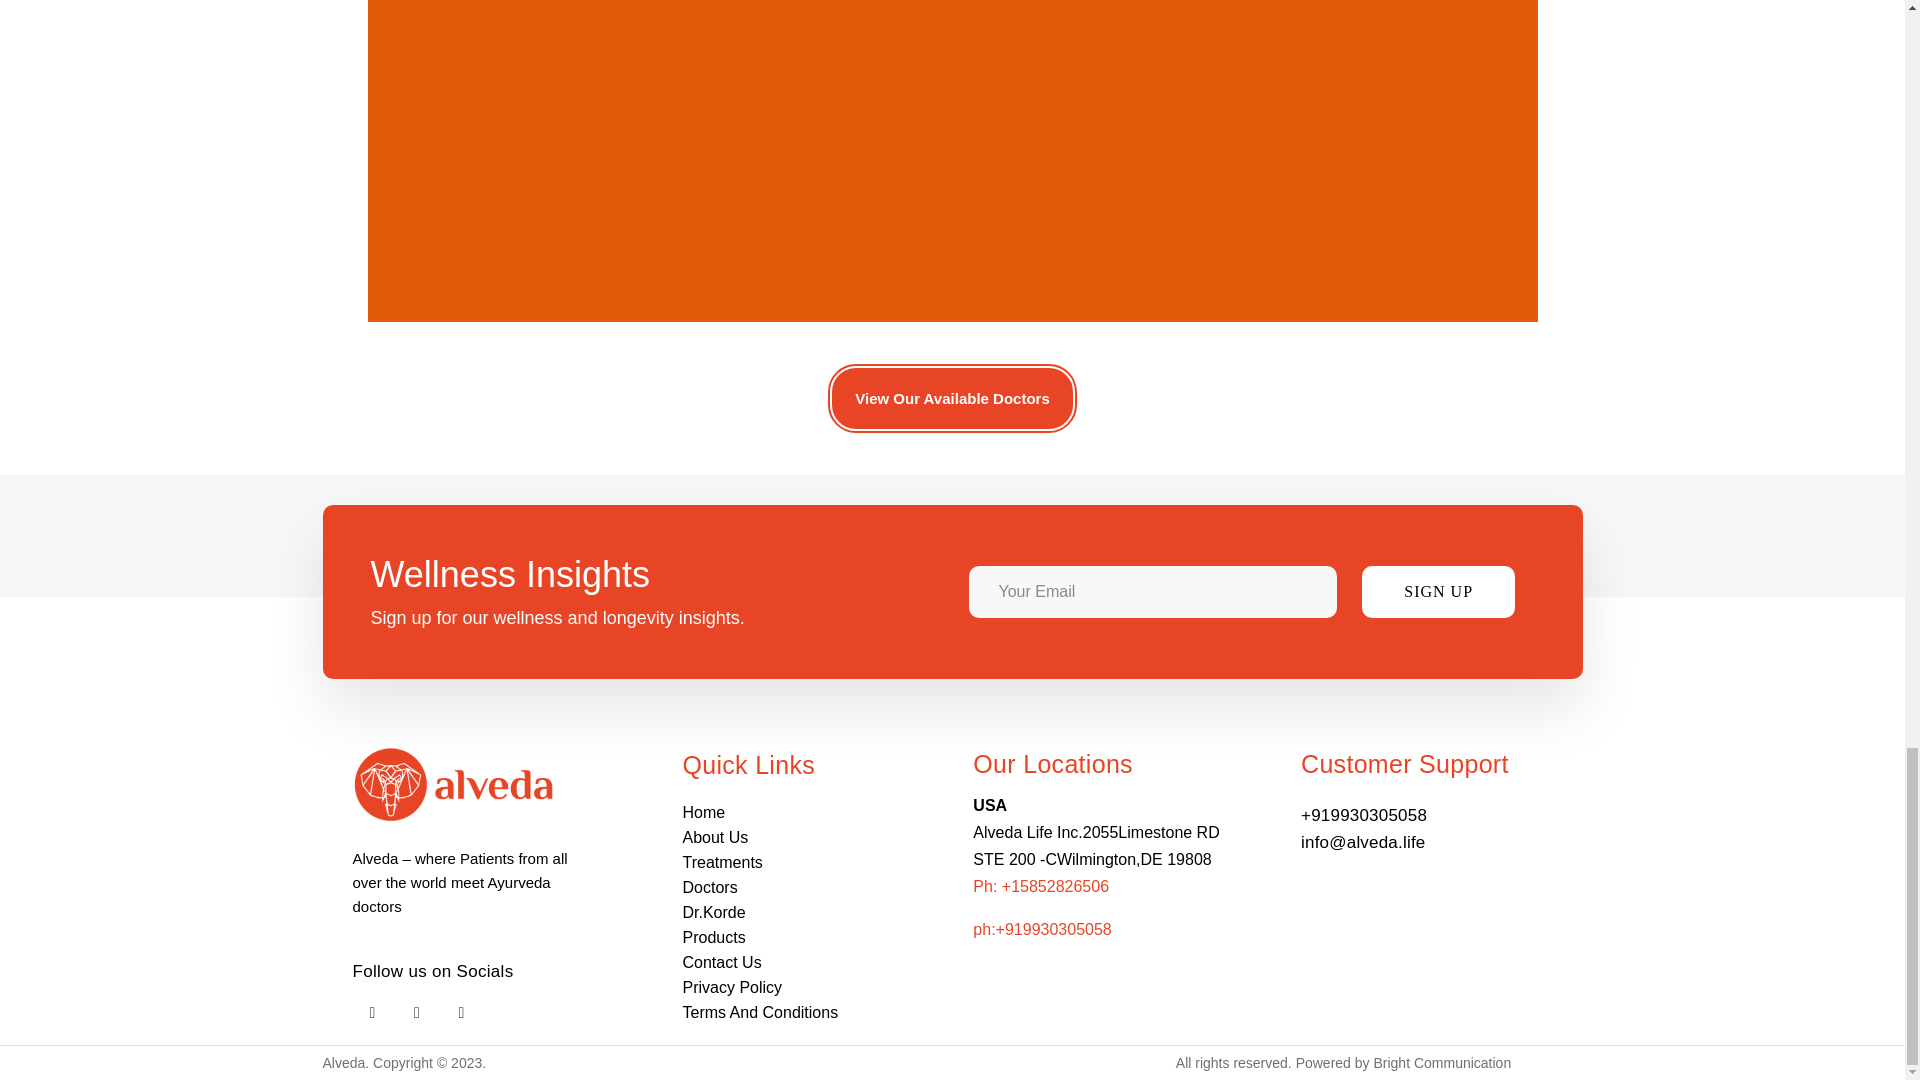  What do you see at coordinates (797, 962) in the screenshot?
I see `Contact Us` at bounding box center [797, 962].